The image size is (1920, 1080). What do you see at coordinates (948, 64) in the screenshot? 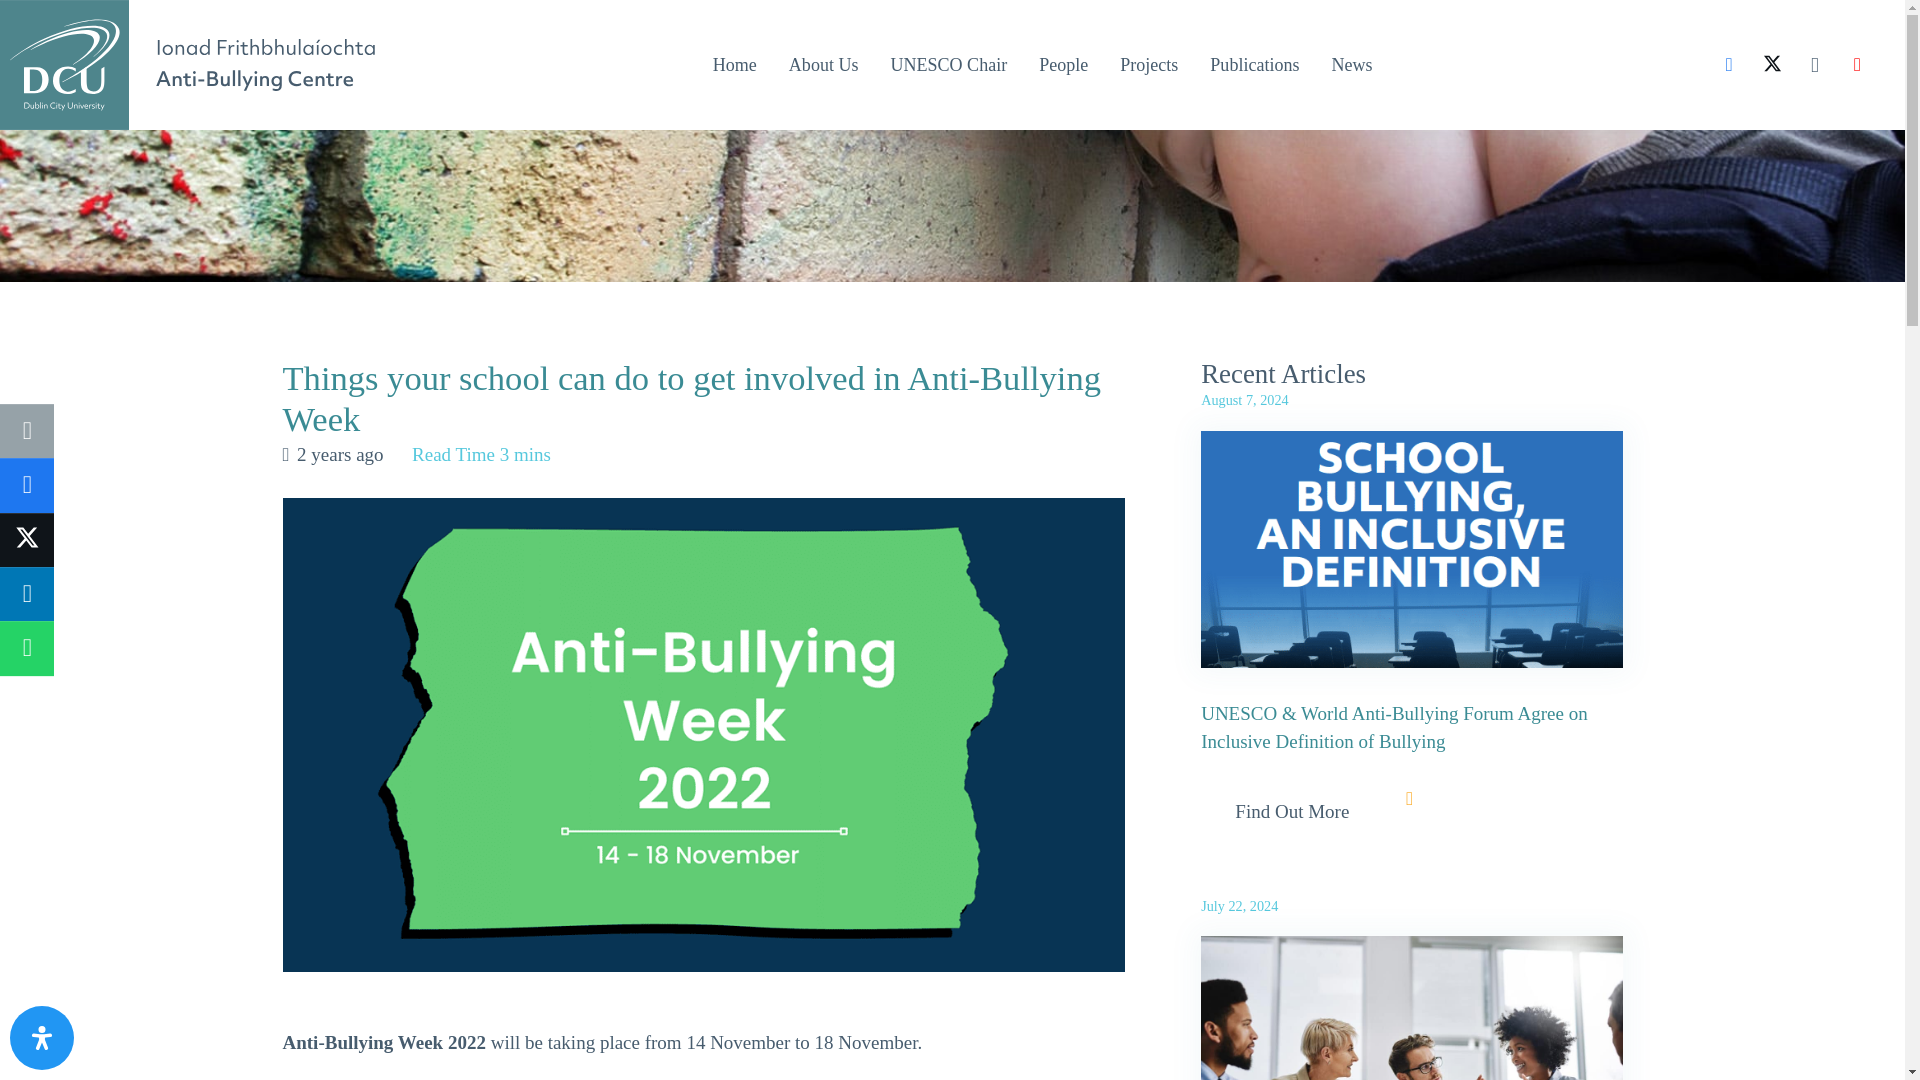
I see `UNESCO Chair` at bounding box center [948, 64].